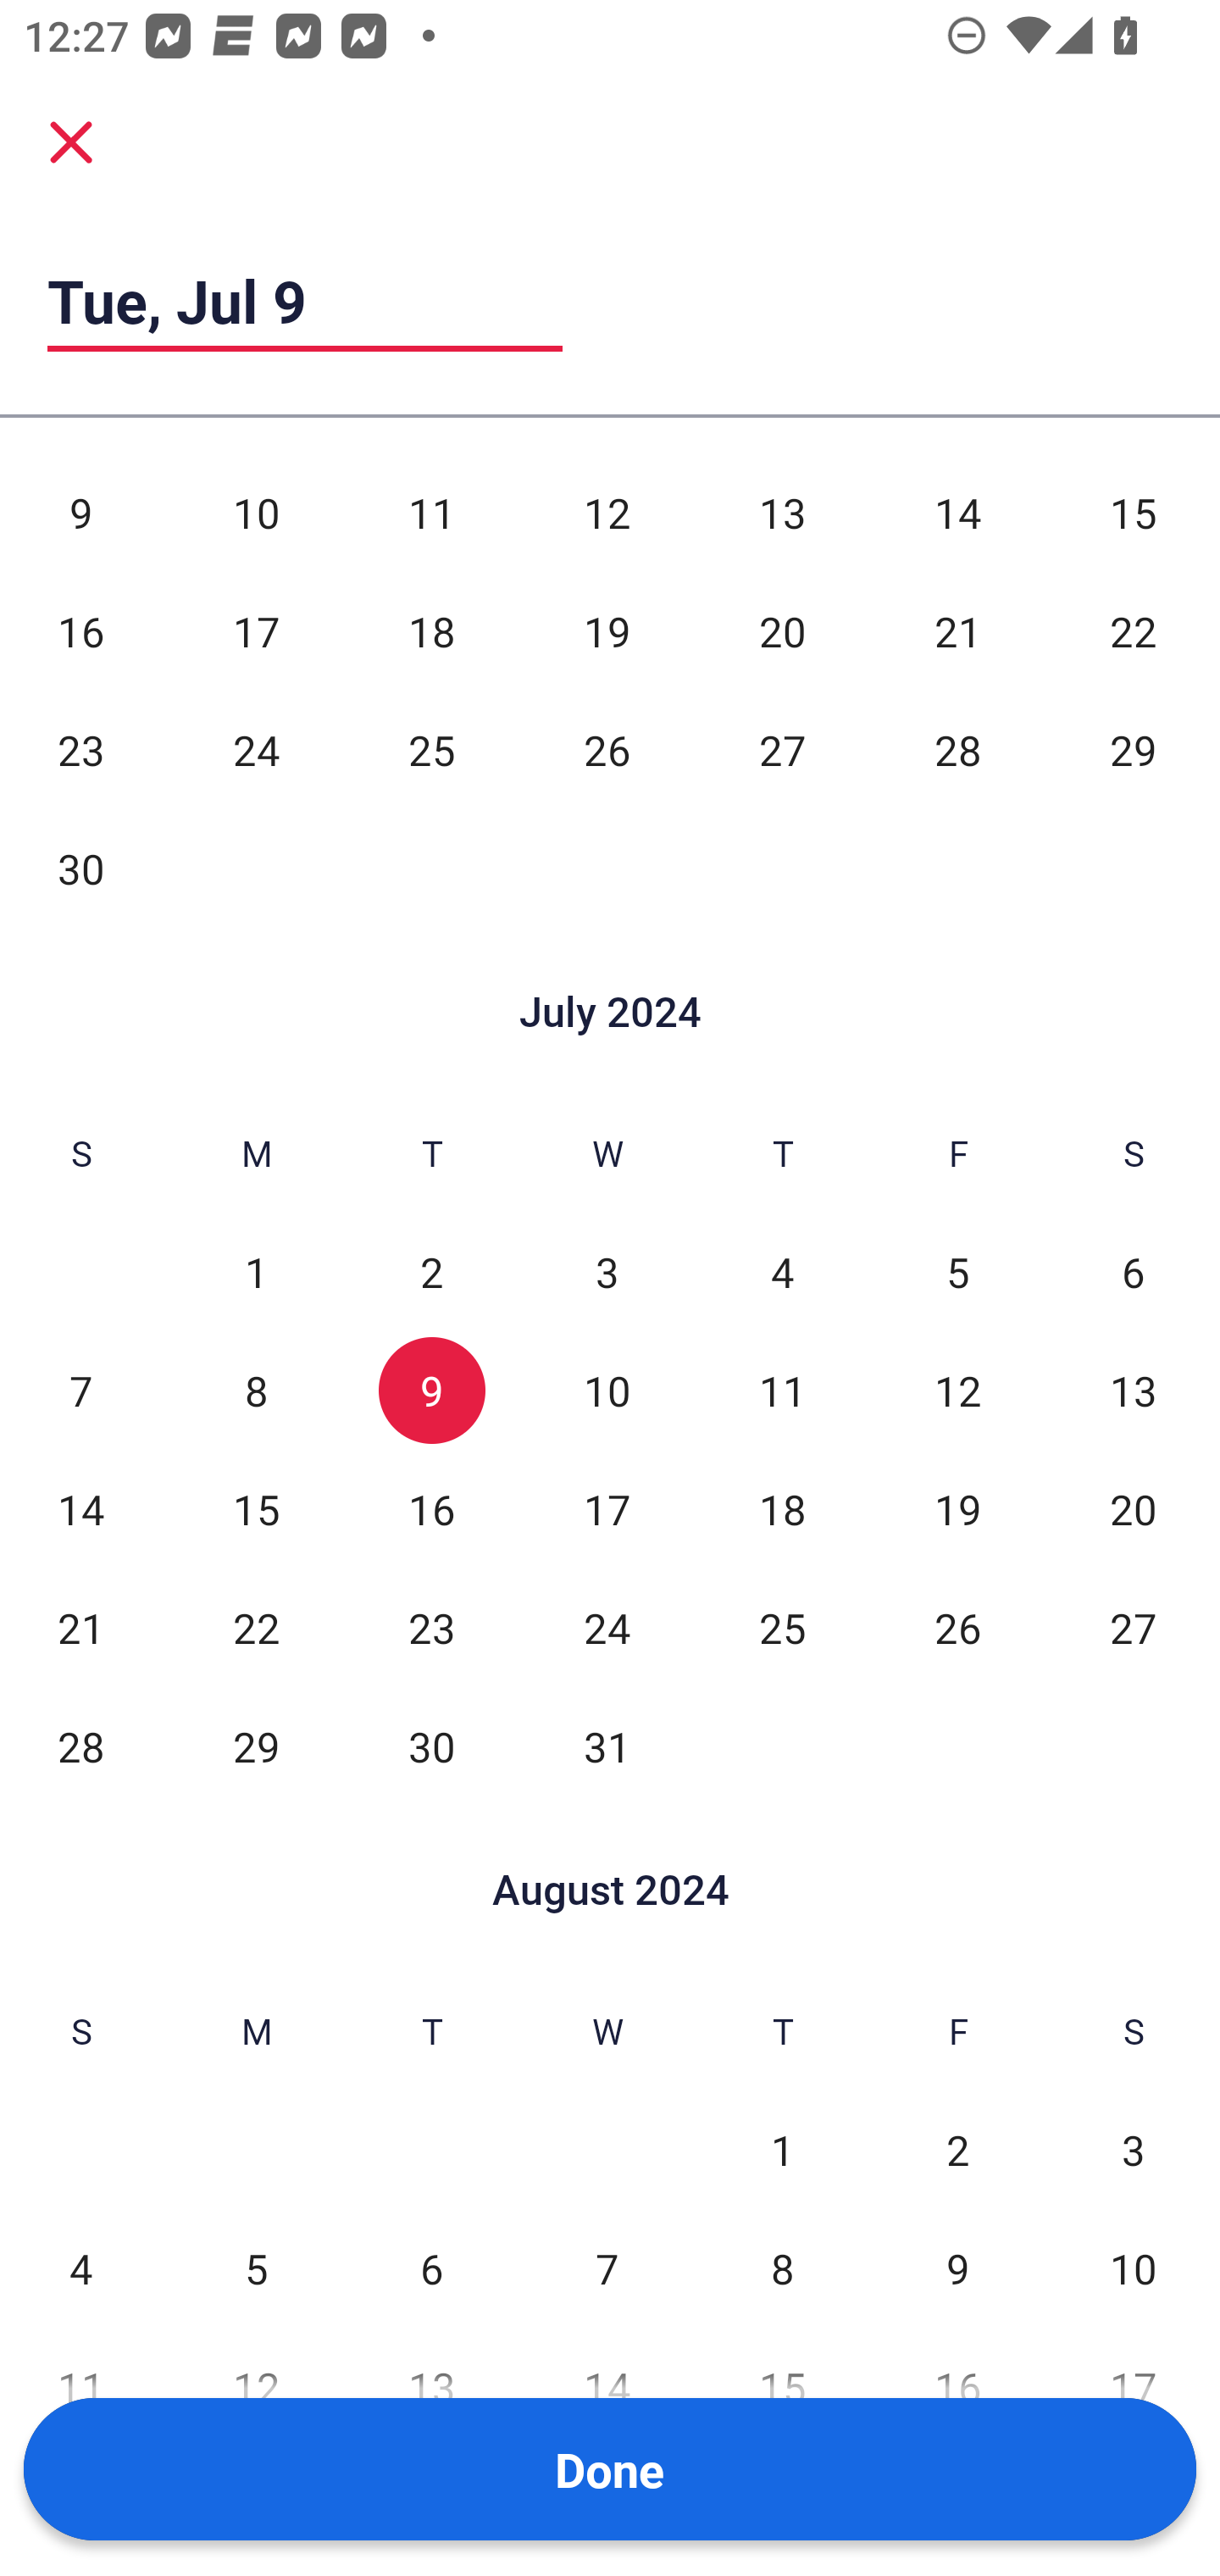 The image size is (1220, 2576). I want to click on 11 Thu, Jul 11, Not Selected, so click(782, 1391).